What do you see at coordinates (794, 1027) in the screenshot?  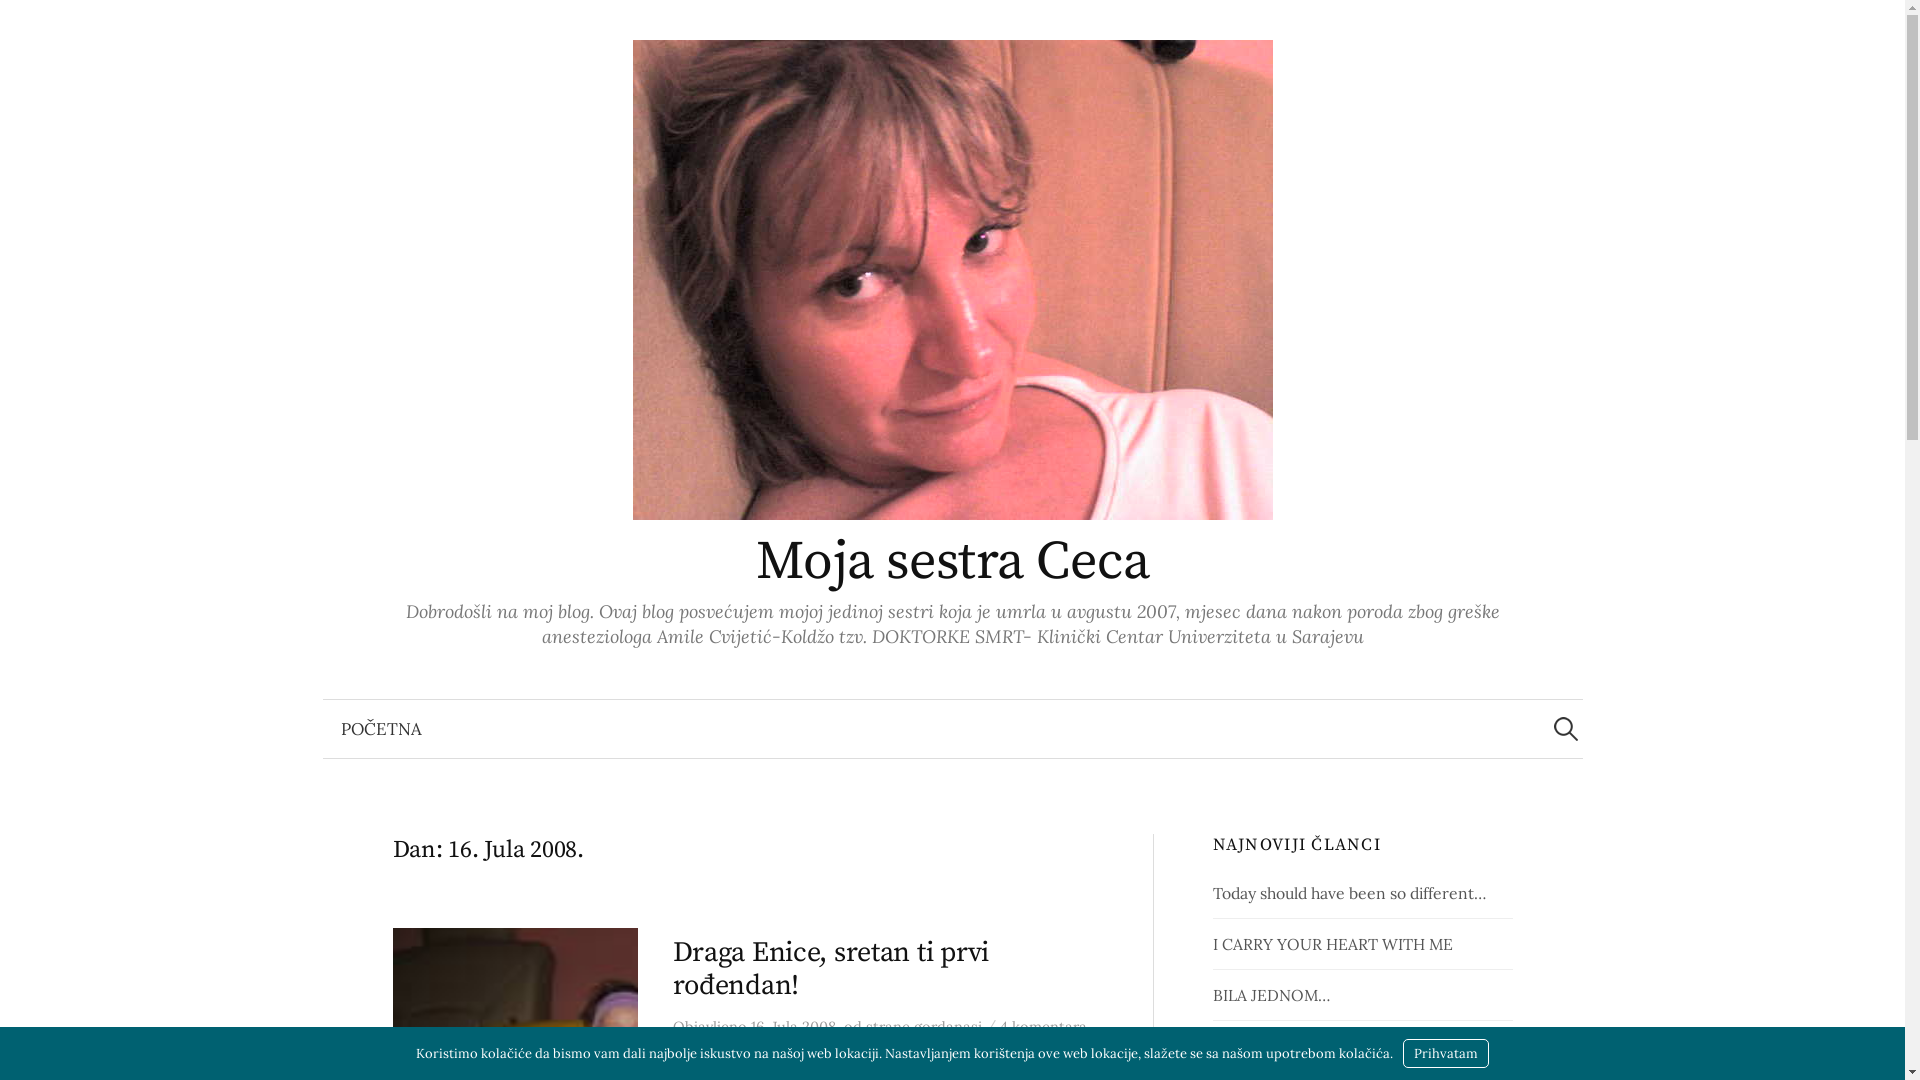 I see `16. Jula 2008.` at bounding box center [794, 1027].